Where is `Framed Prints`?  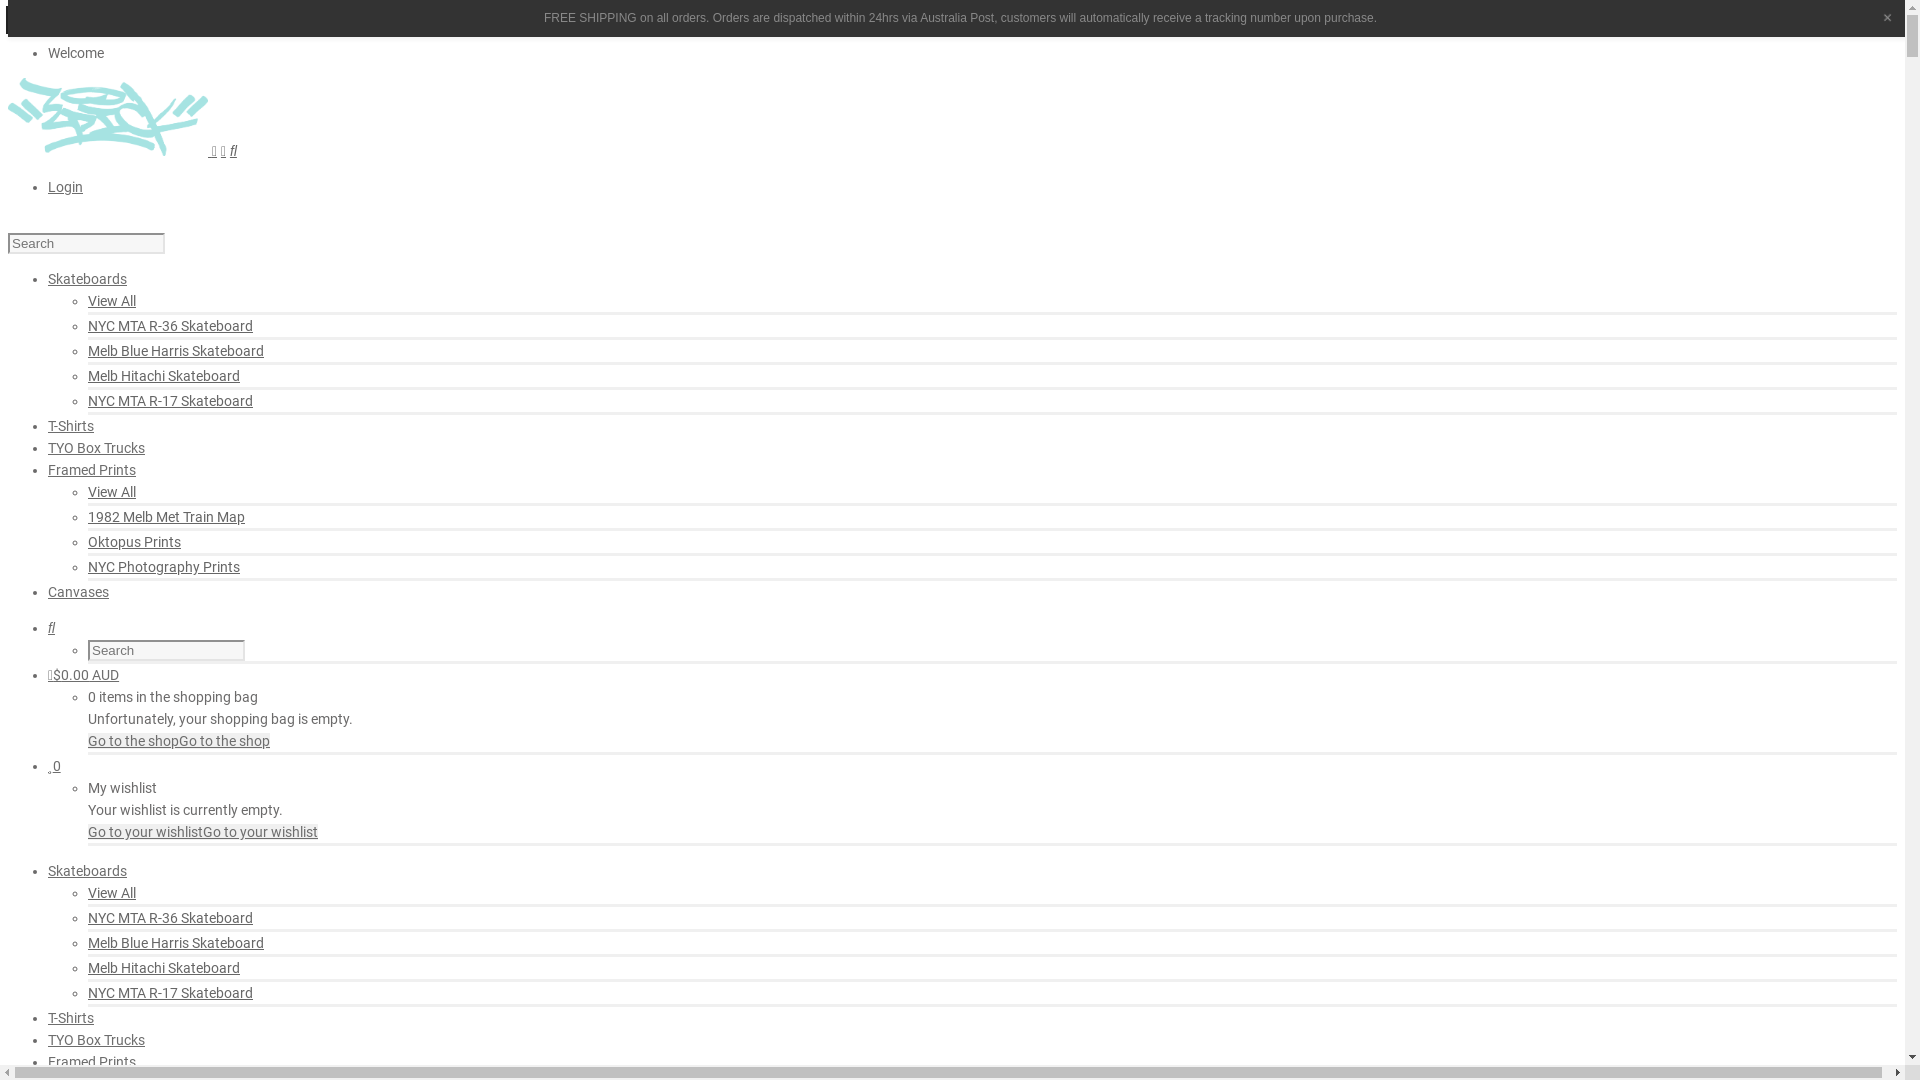
Framed Prints is located at coordinates (92, 1062).